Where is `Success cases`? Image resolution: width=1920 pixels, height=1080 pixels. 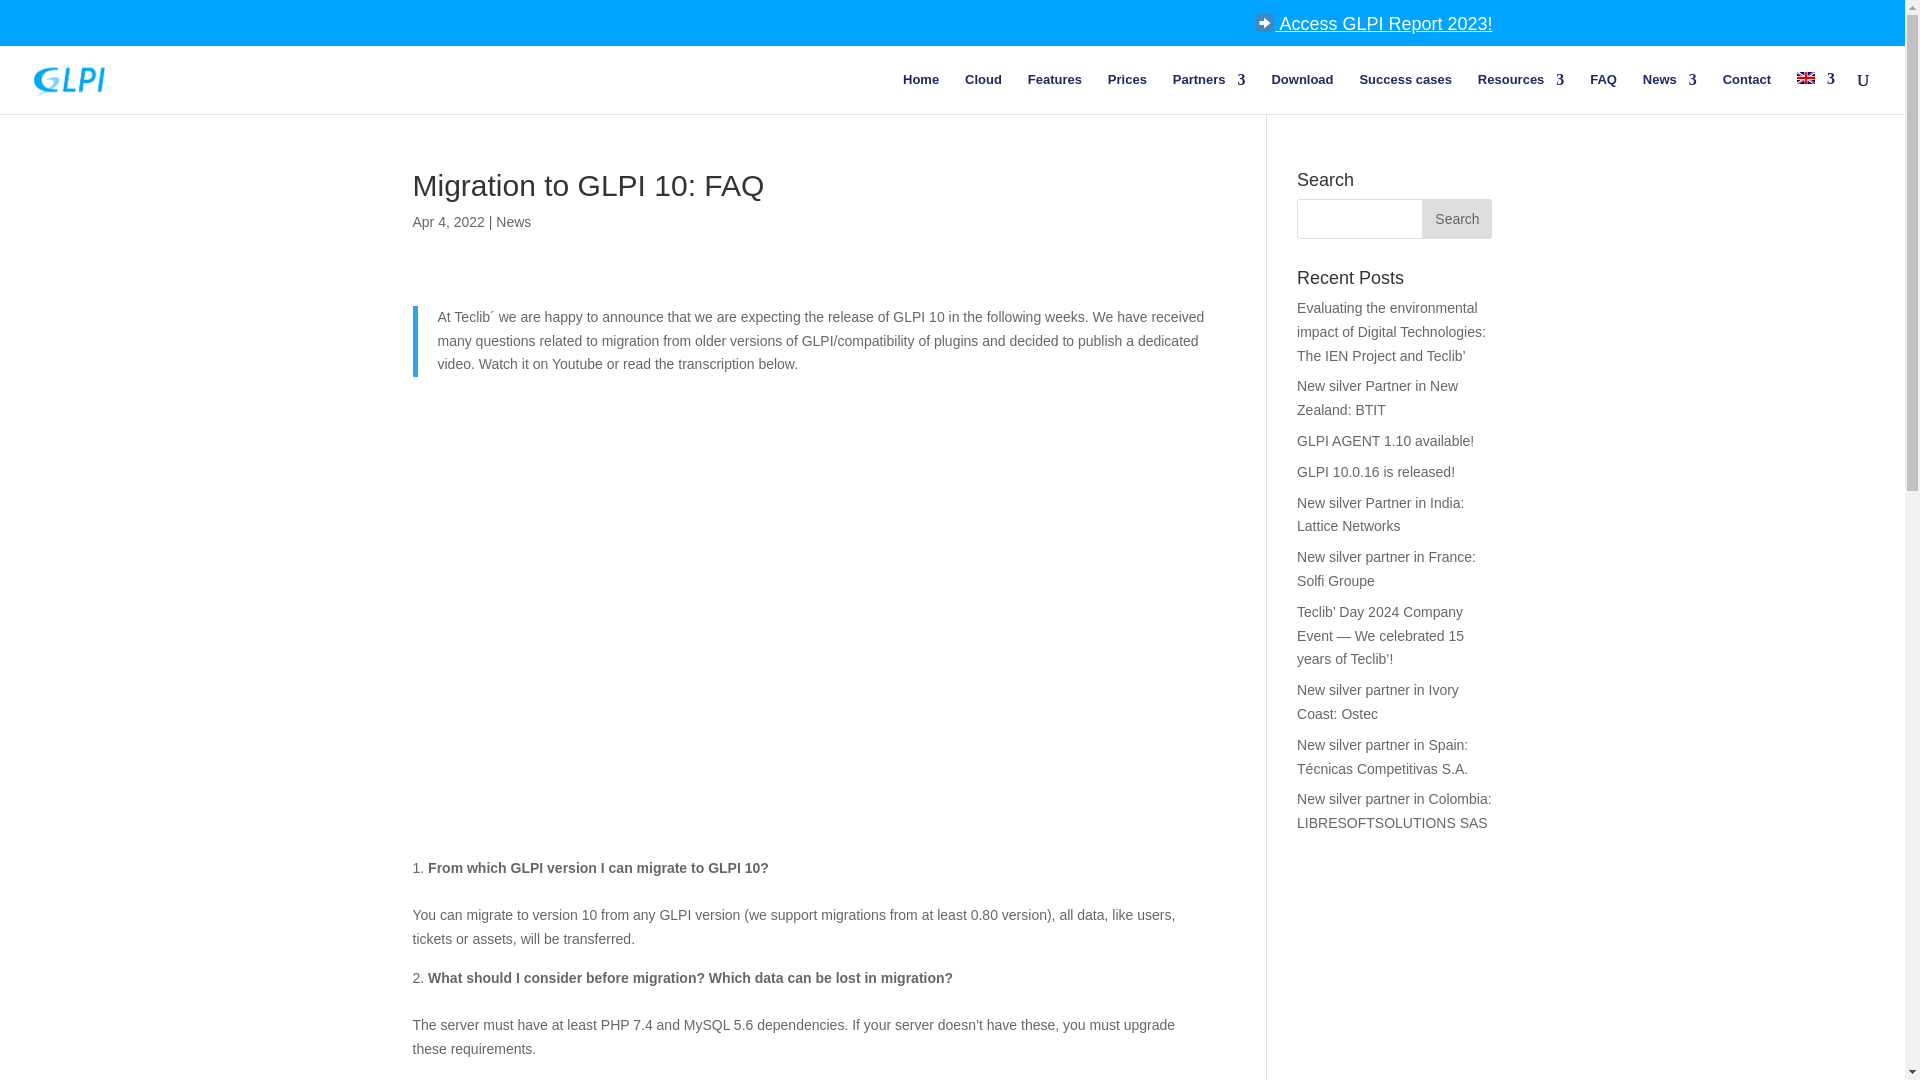 Success cases is located at coordinates (1405, 94).